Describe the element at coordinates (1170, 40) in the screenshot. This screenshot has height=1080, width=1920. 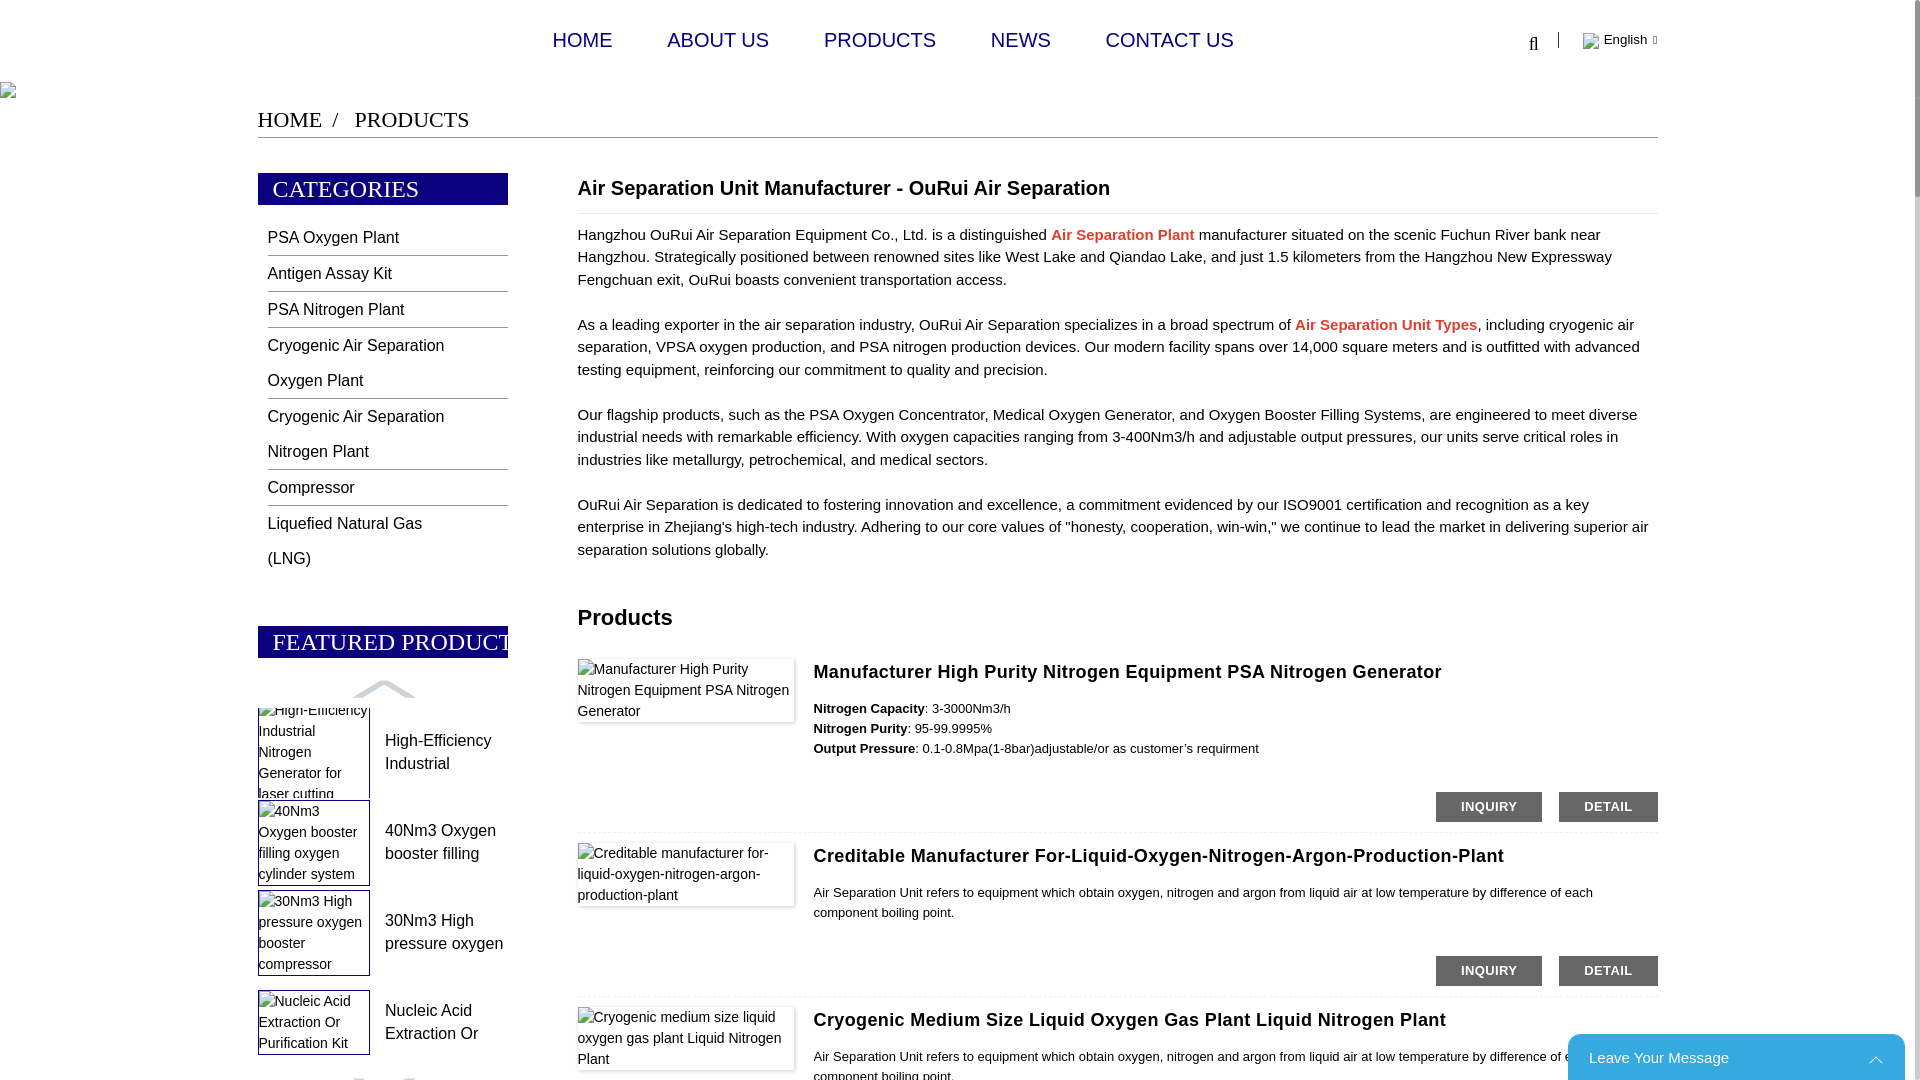
I see `CONTACT US` at that location.